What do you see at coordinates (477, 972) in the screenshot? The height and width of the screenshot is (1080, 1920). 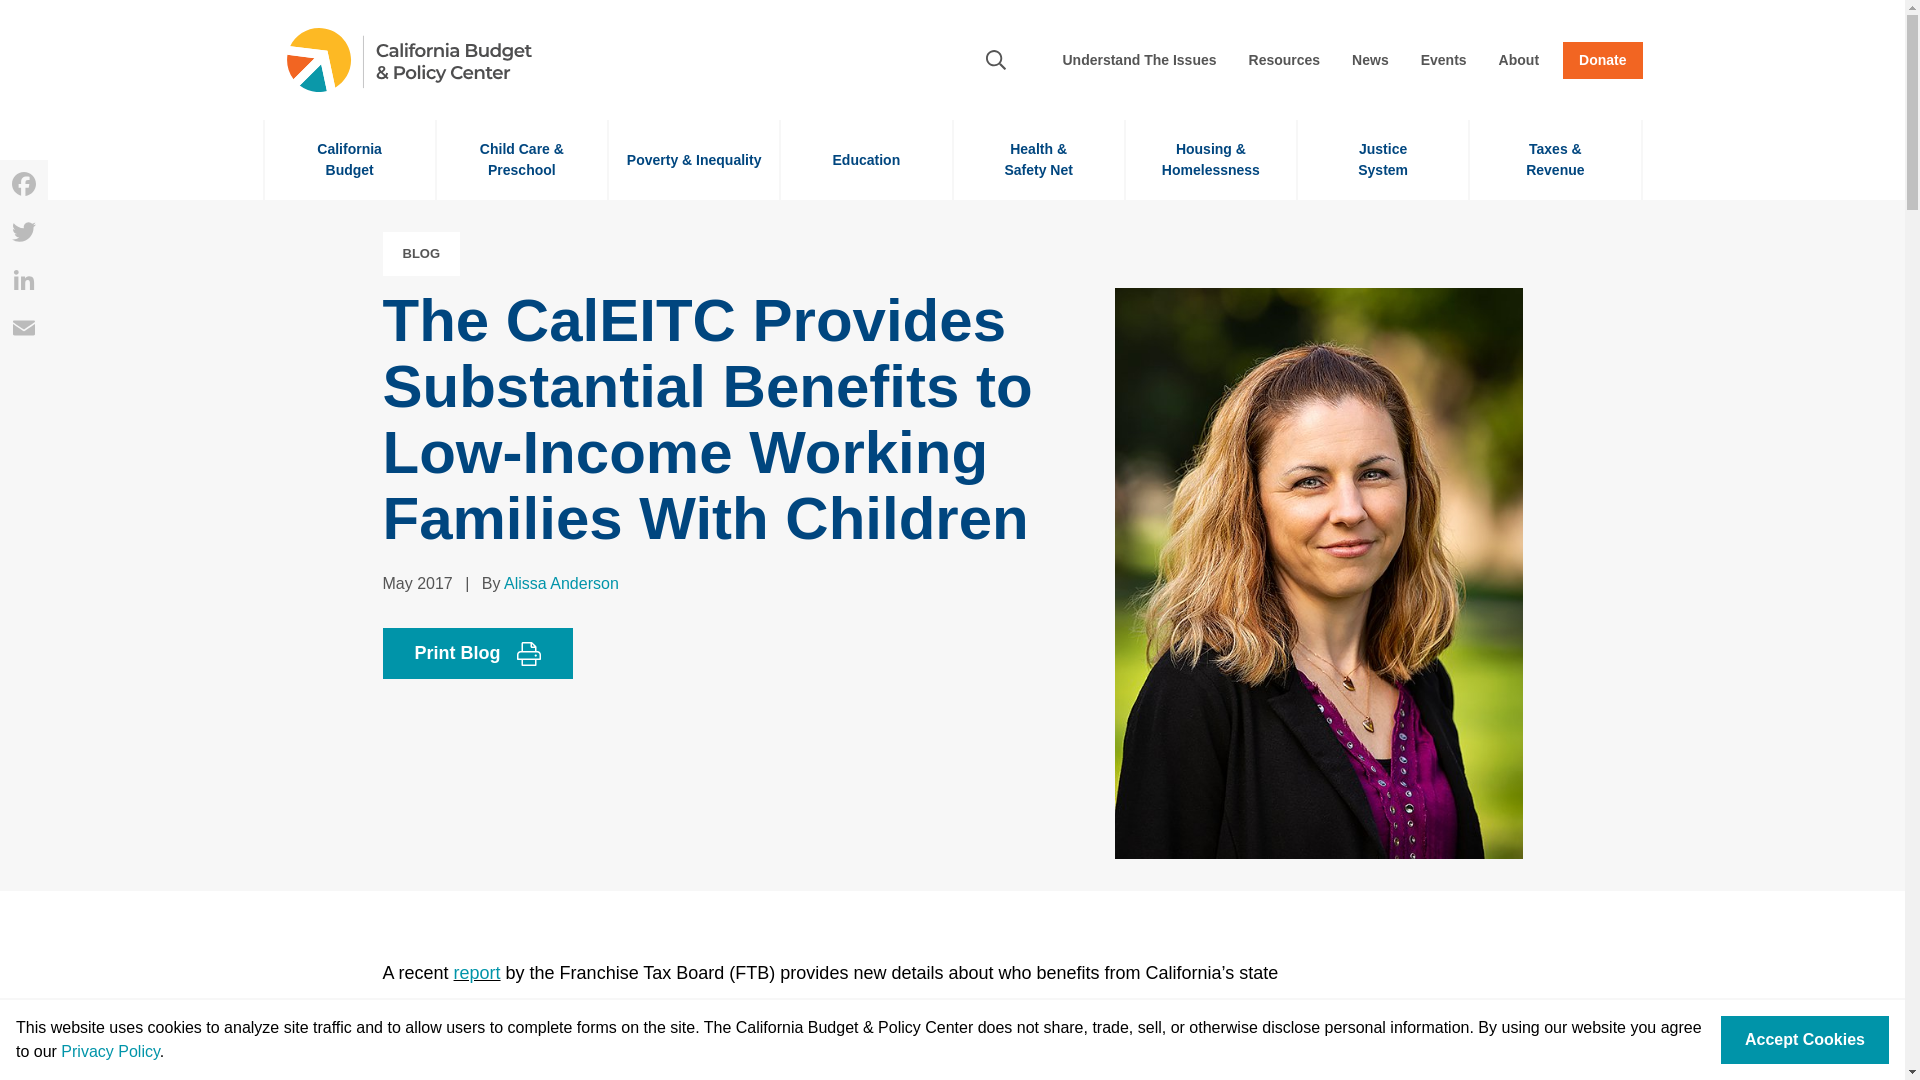 I see `California Earned Income Tax Credit Report` at bounding box center [477, 972].